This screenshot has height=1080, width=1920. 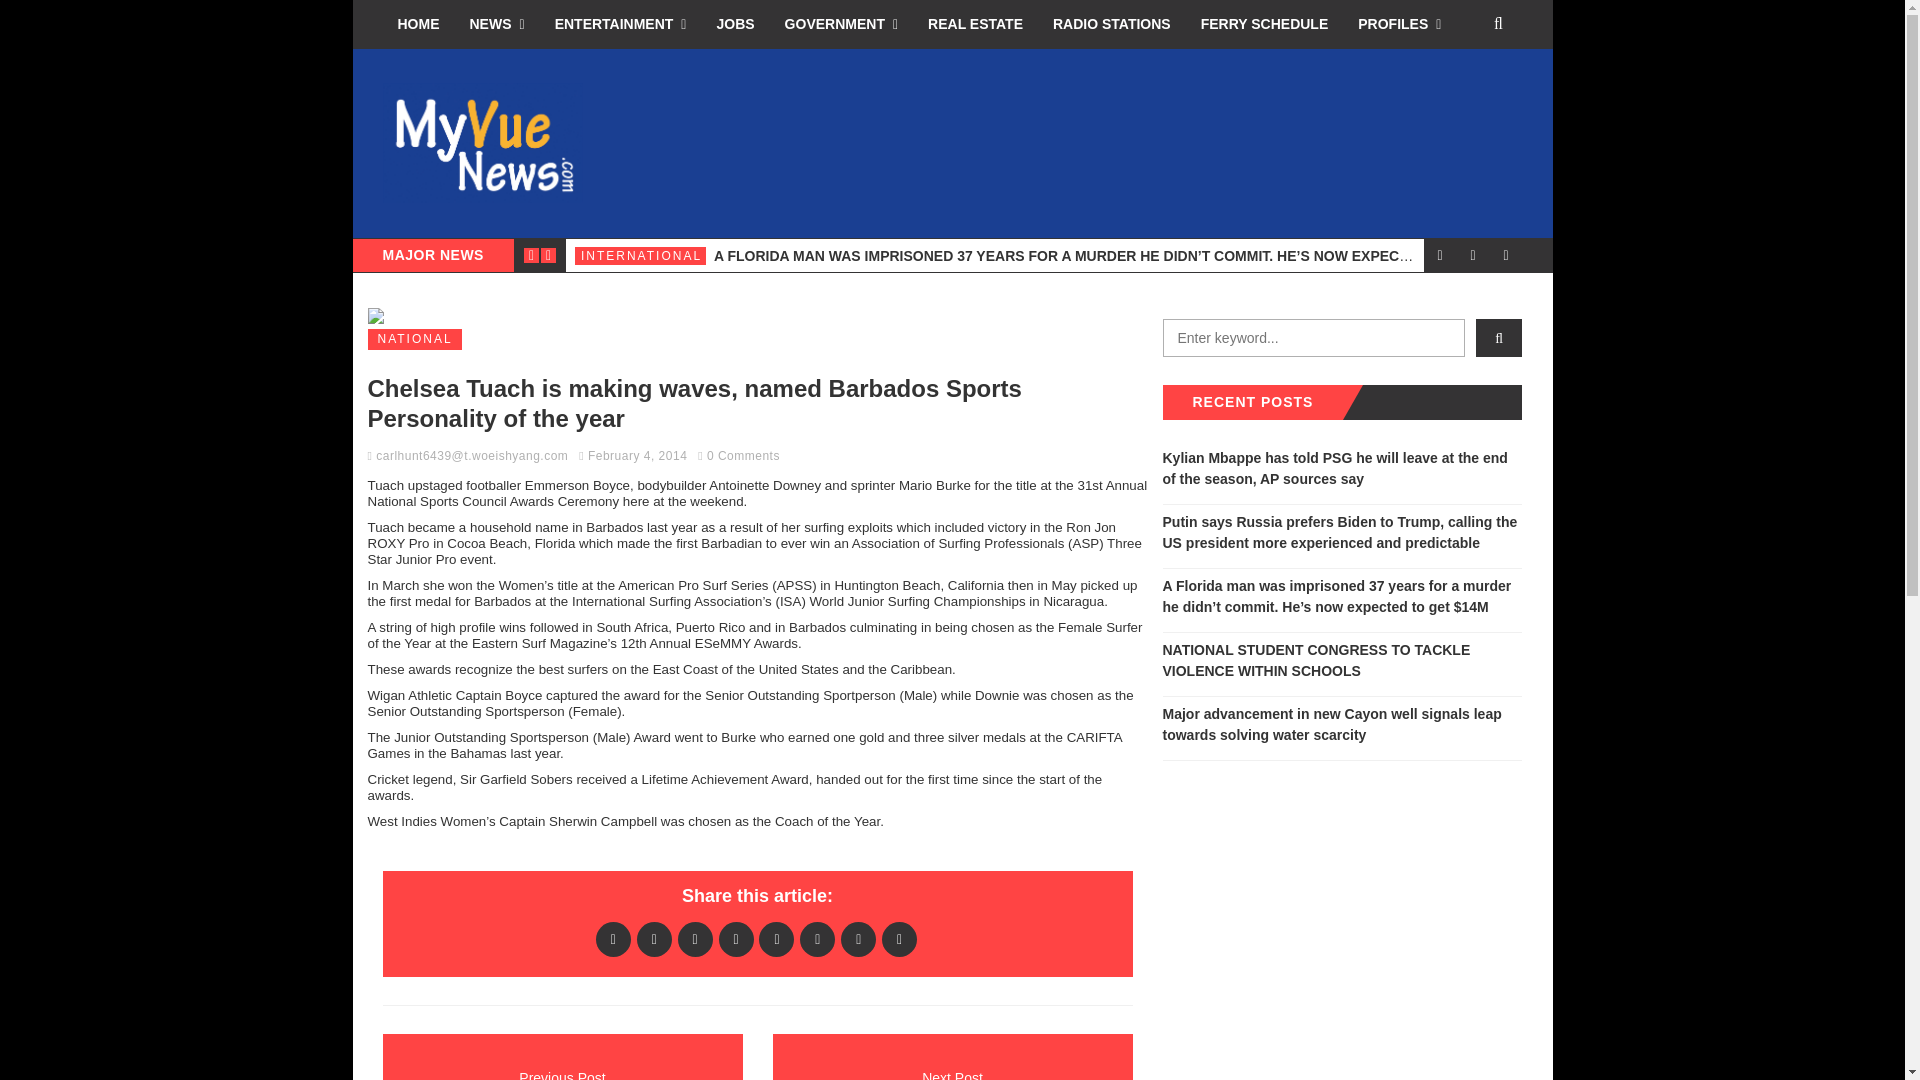 I want to click on INTERNATIONAL, so click(x=640, y=256).